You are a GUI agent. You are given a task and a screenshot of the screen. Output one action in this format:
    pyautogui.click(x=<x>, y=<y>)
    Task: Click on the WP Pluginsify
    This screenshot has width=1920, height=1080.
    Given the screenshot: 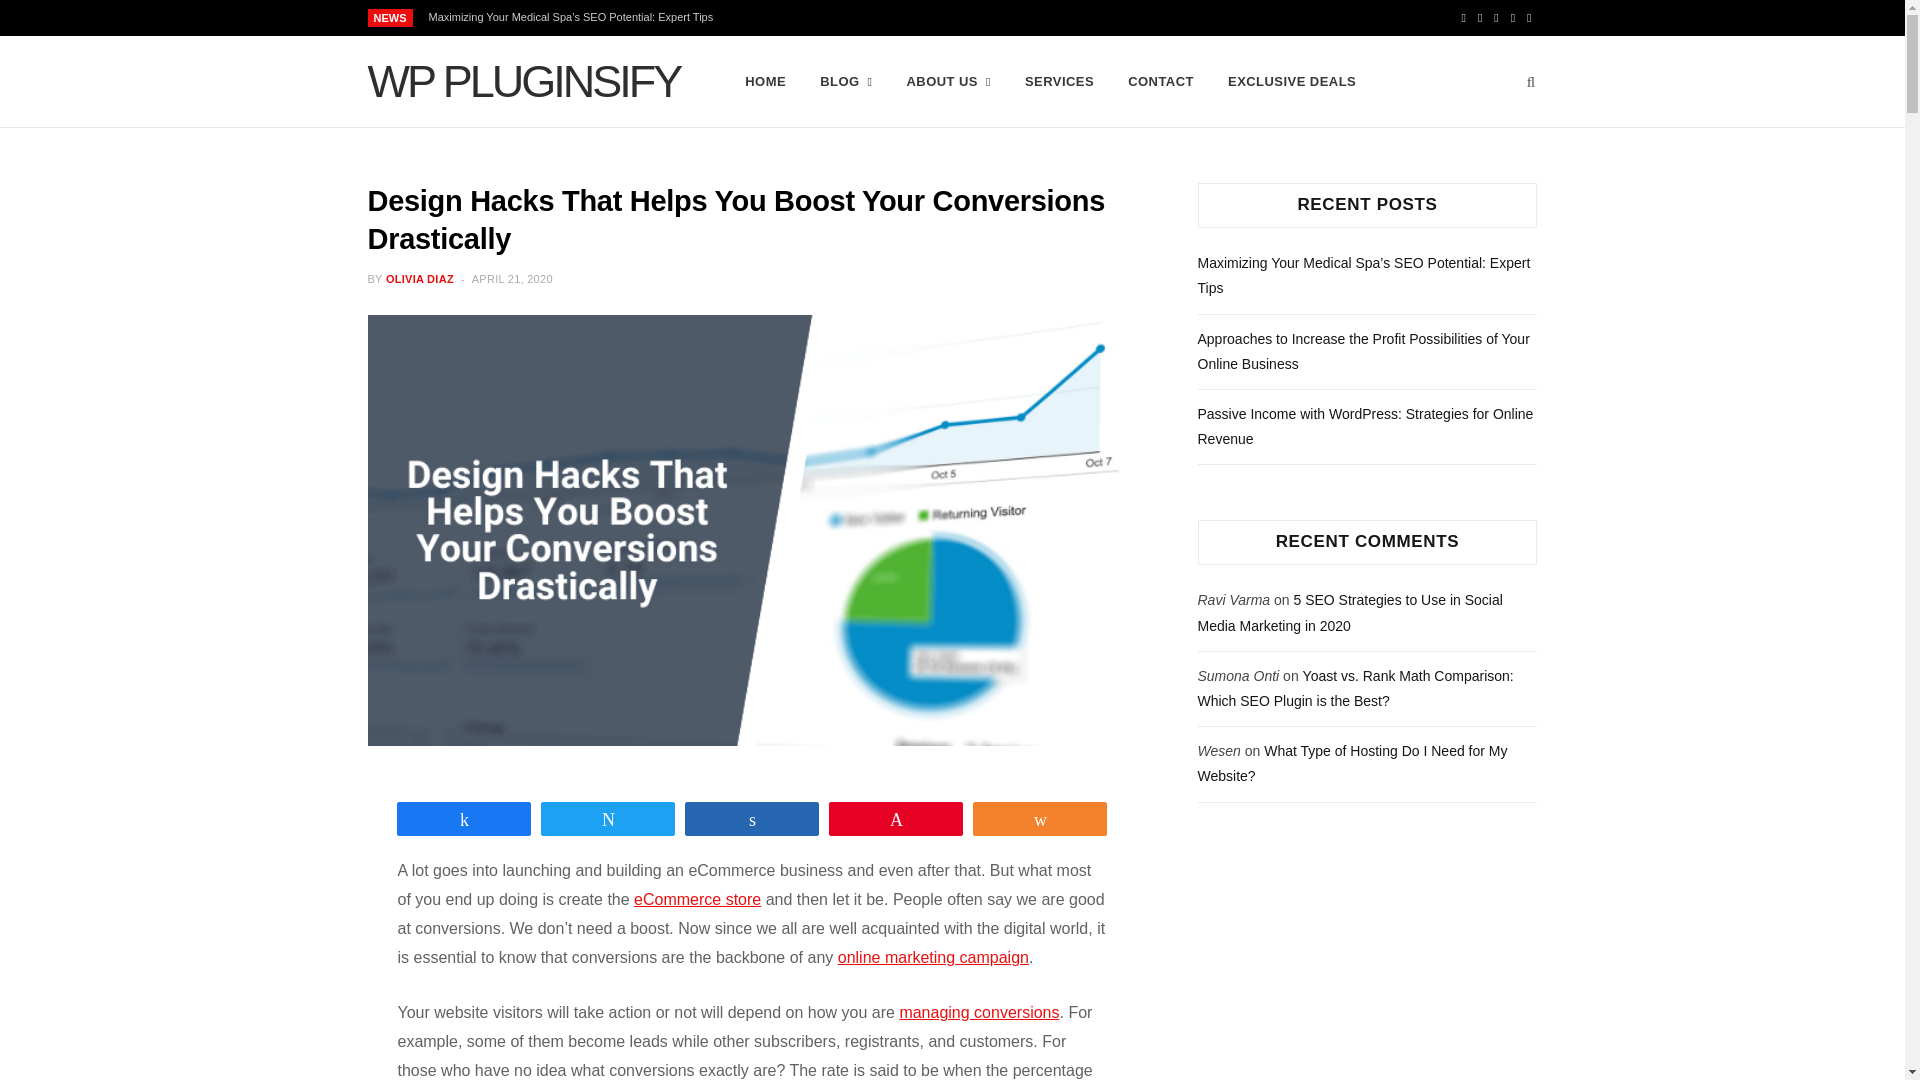 What is the action you would take?
    pyautogui.click(x=524, y=82)
    